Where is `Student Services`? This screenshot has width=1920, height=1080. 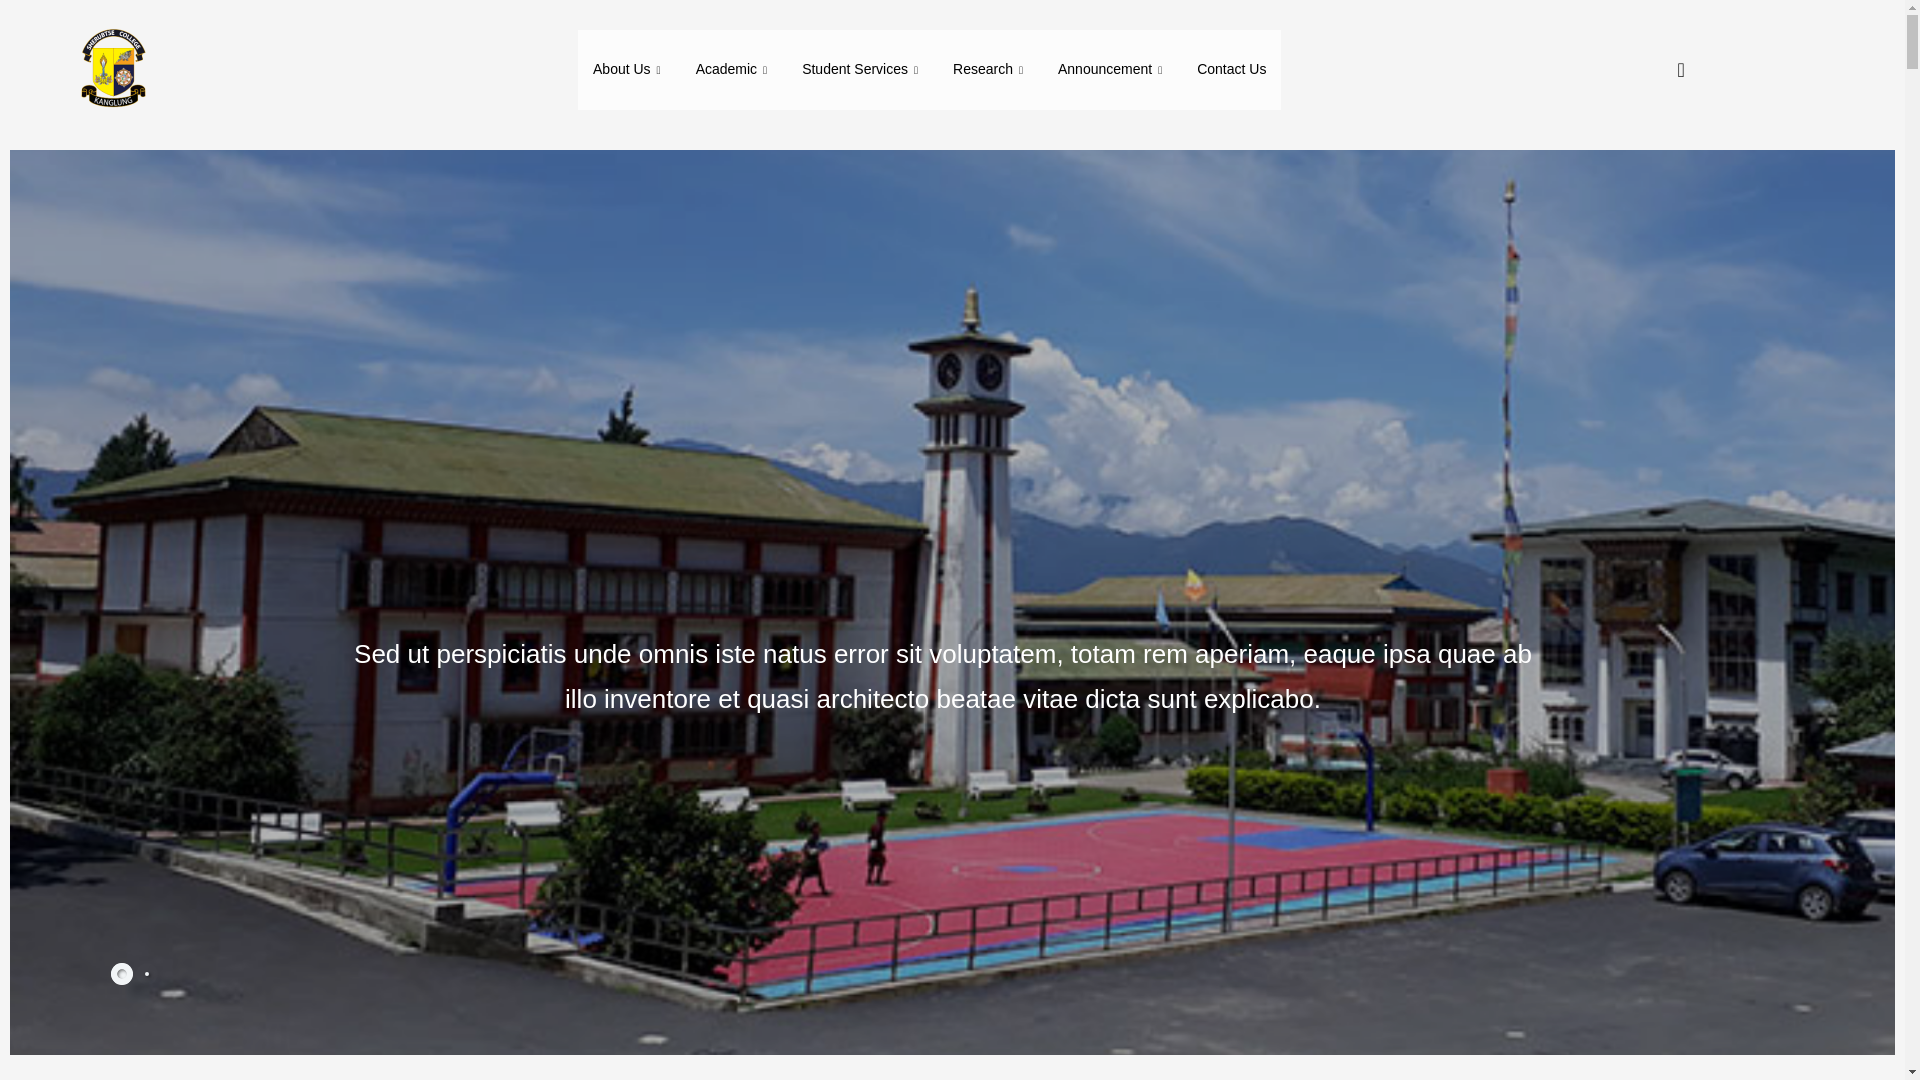 Student Services is located at coordinates (862, 70).